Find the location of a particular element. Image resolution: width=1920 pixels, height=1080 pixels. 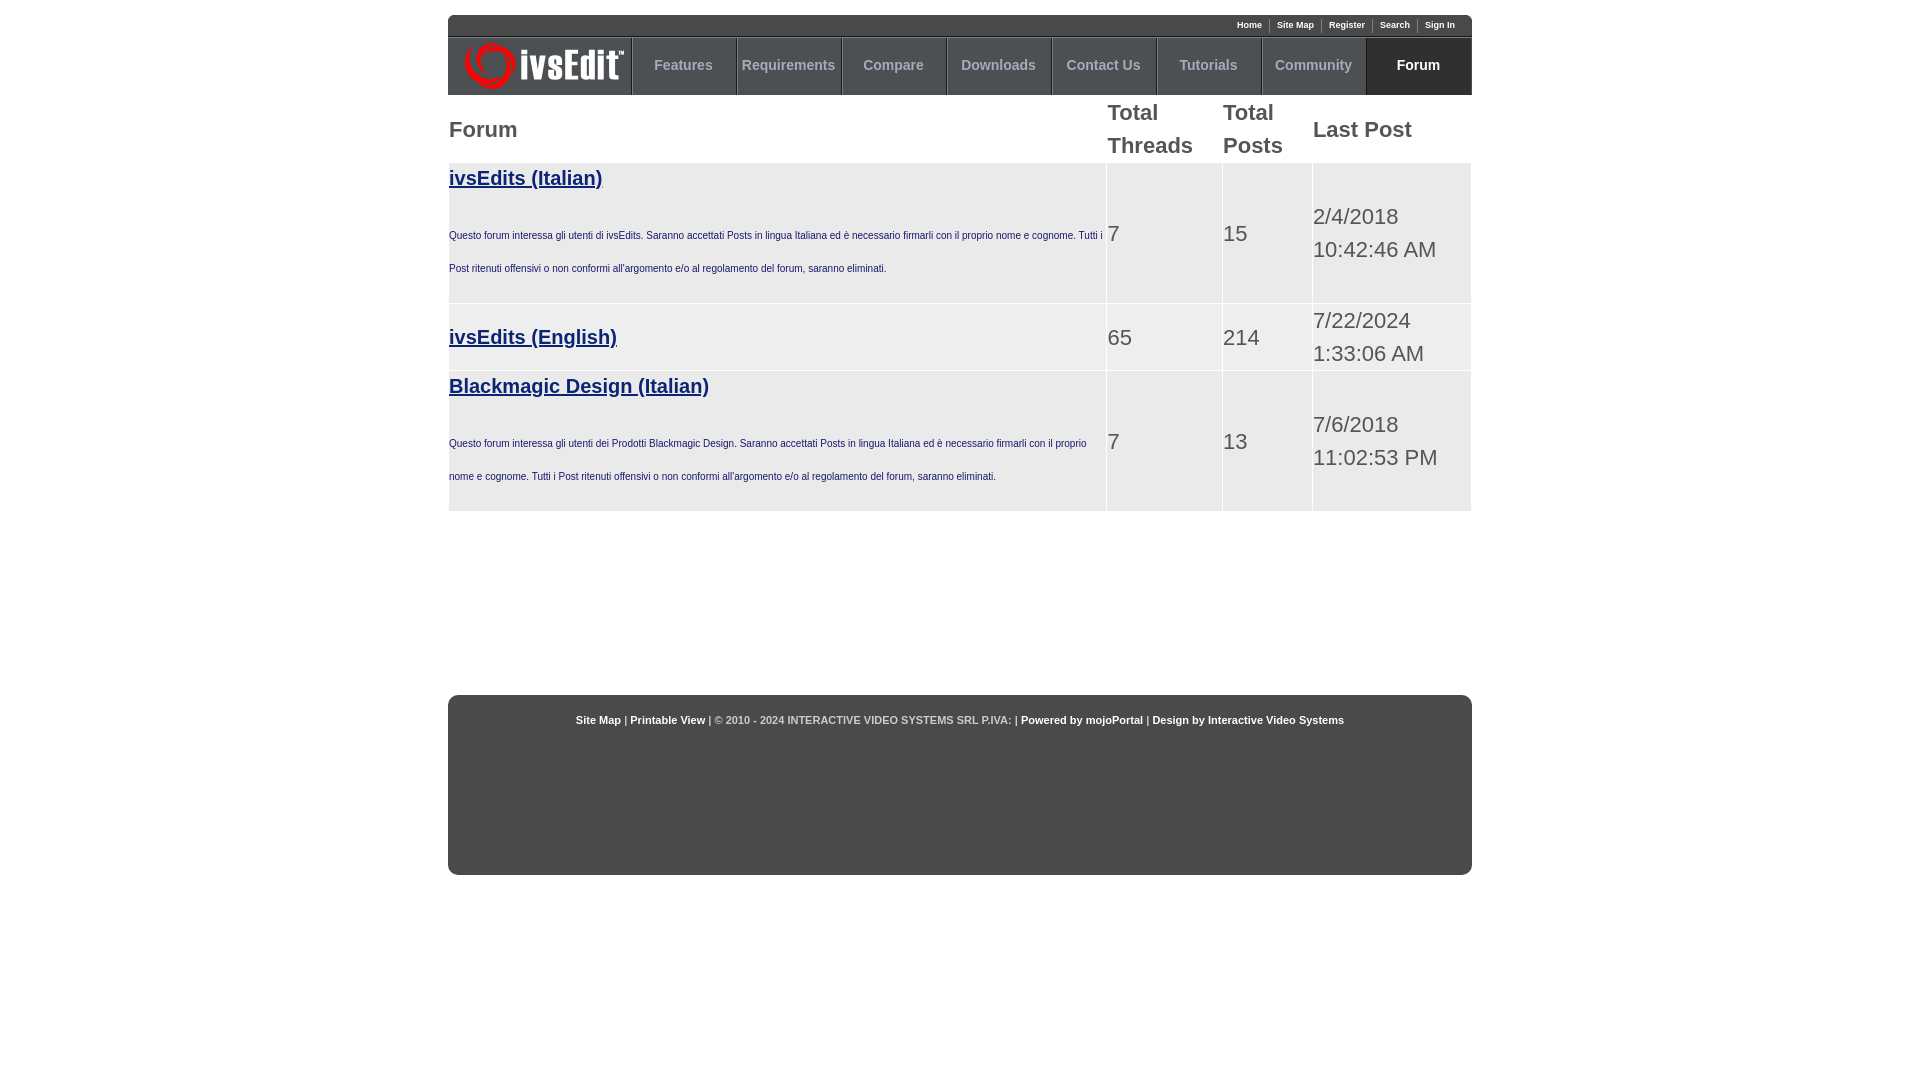

Compare is located at coordinates (893, 66).